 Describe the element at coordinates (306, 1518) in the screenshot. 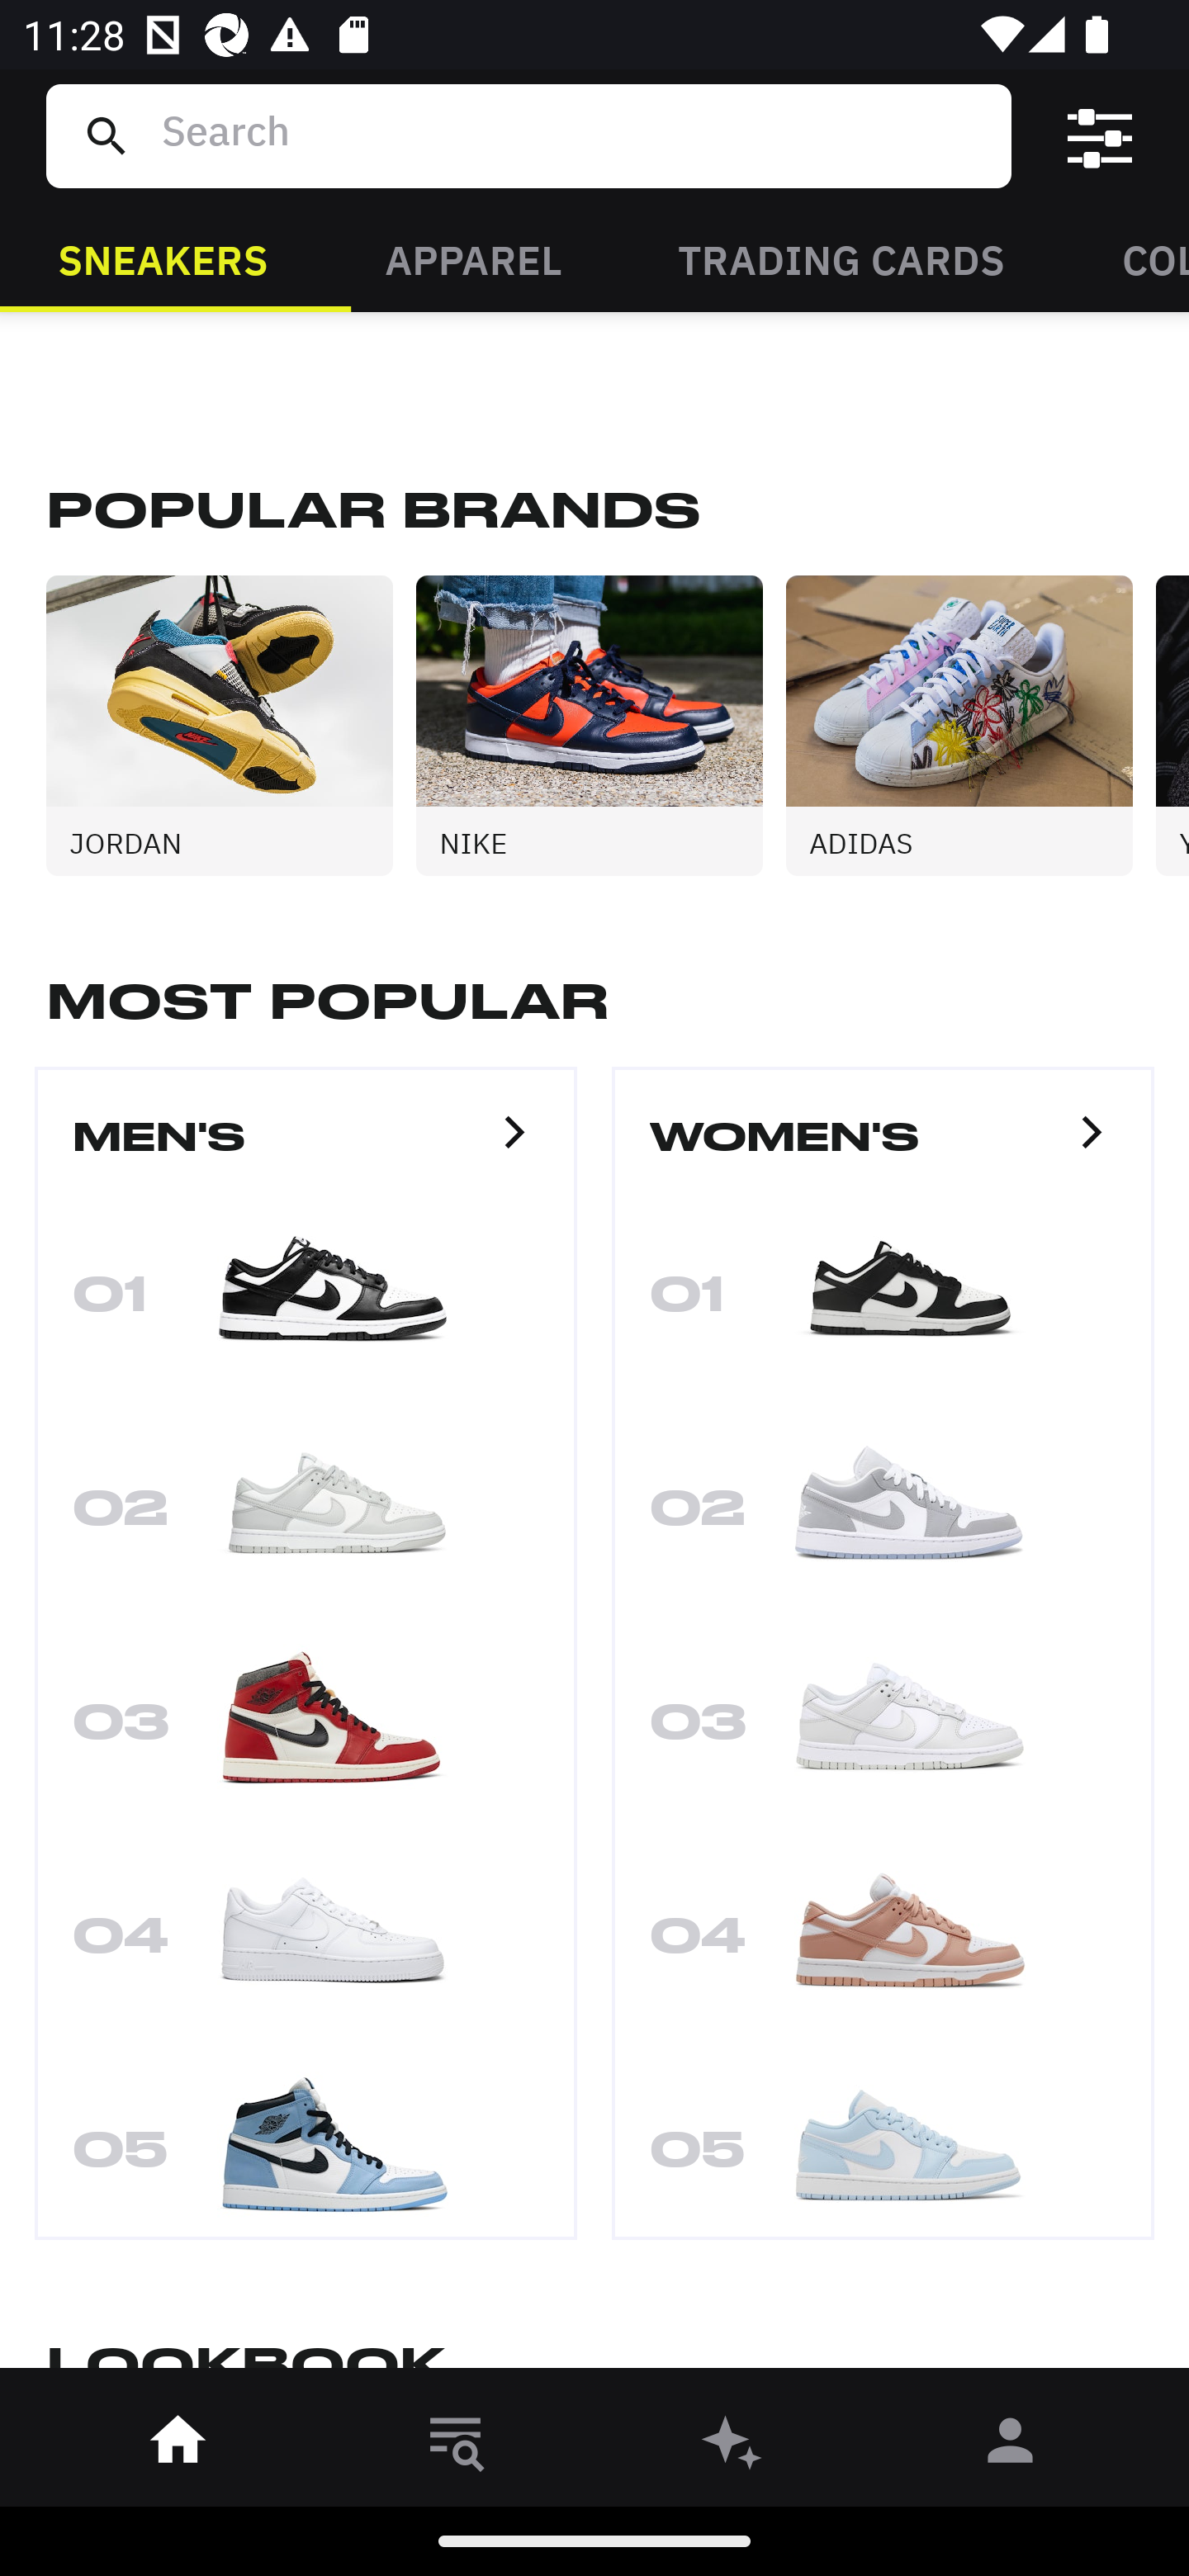

I see `02` at that location.